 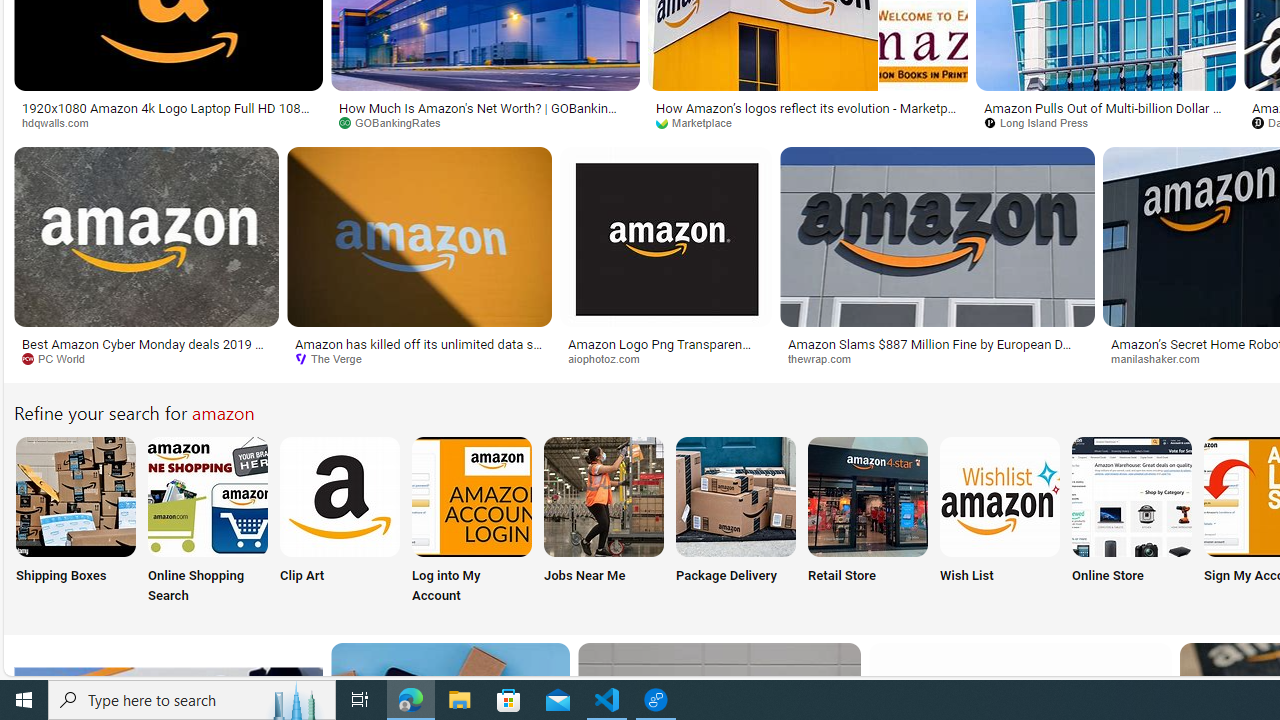 What do you see at coordinates (74, 522) in the screenshot?
I see `Shipping Boxes` at bounding box center [74, 522].